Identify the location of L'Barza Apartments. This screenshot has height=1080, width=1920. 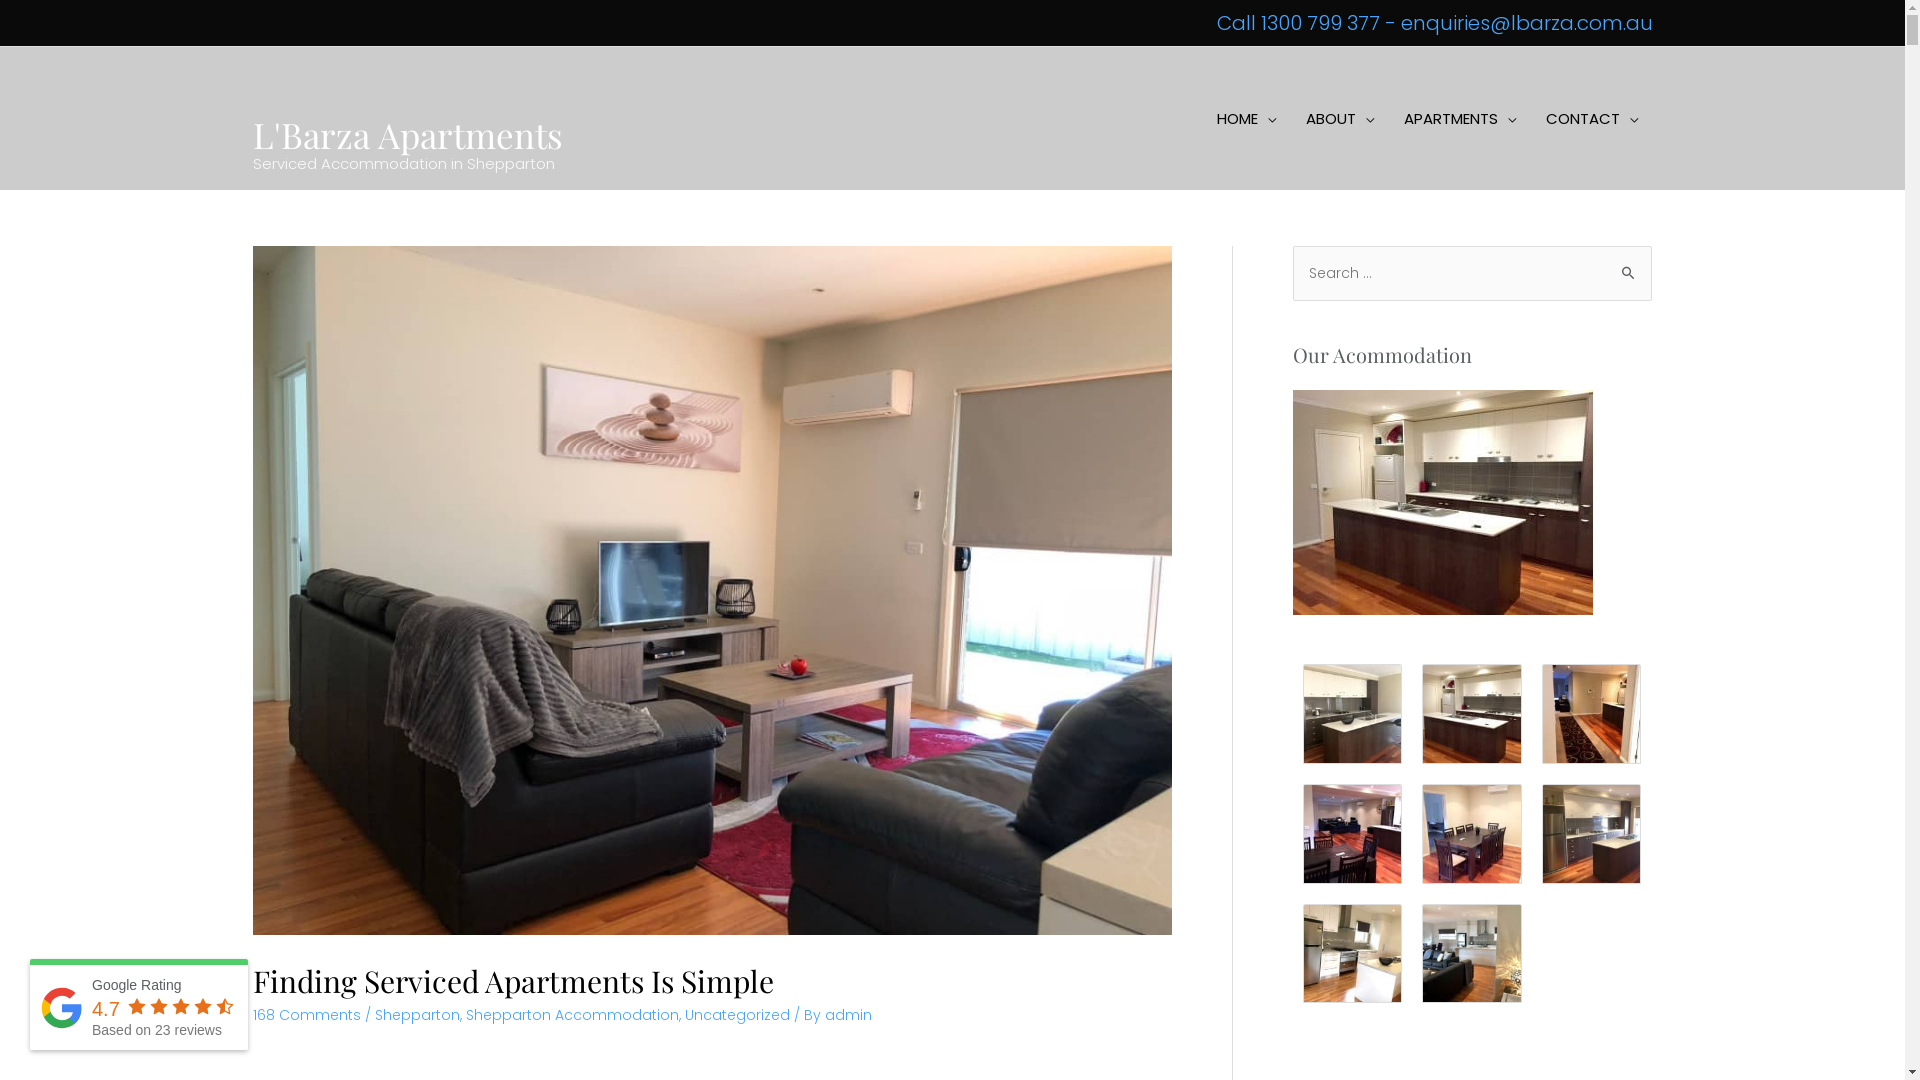
(407, 134).